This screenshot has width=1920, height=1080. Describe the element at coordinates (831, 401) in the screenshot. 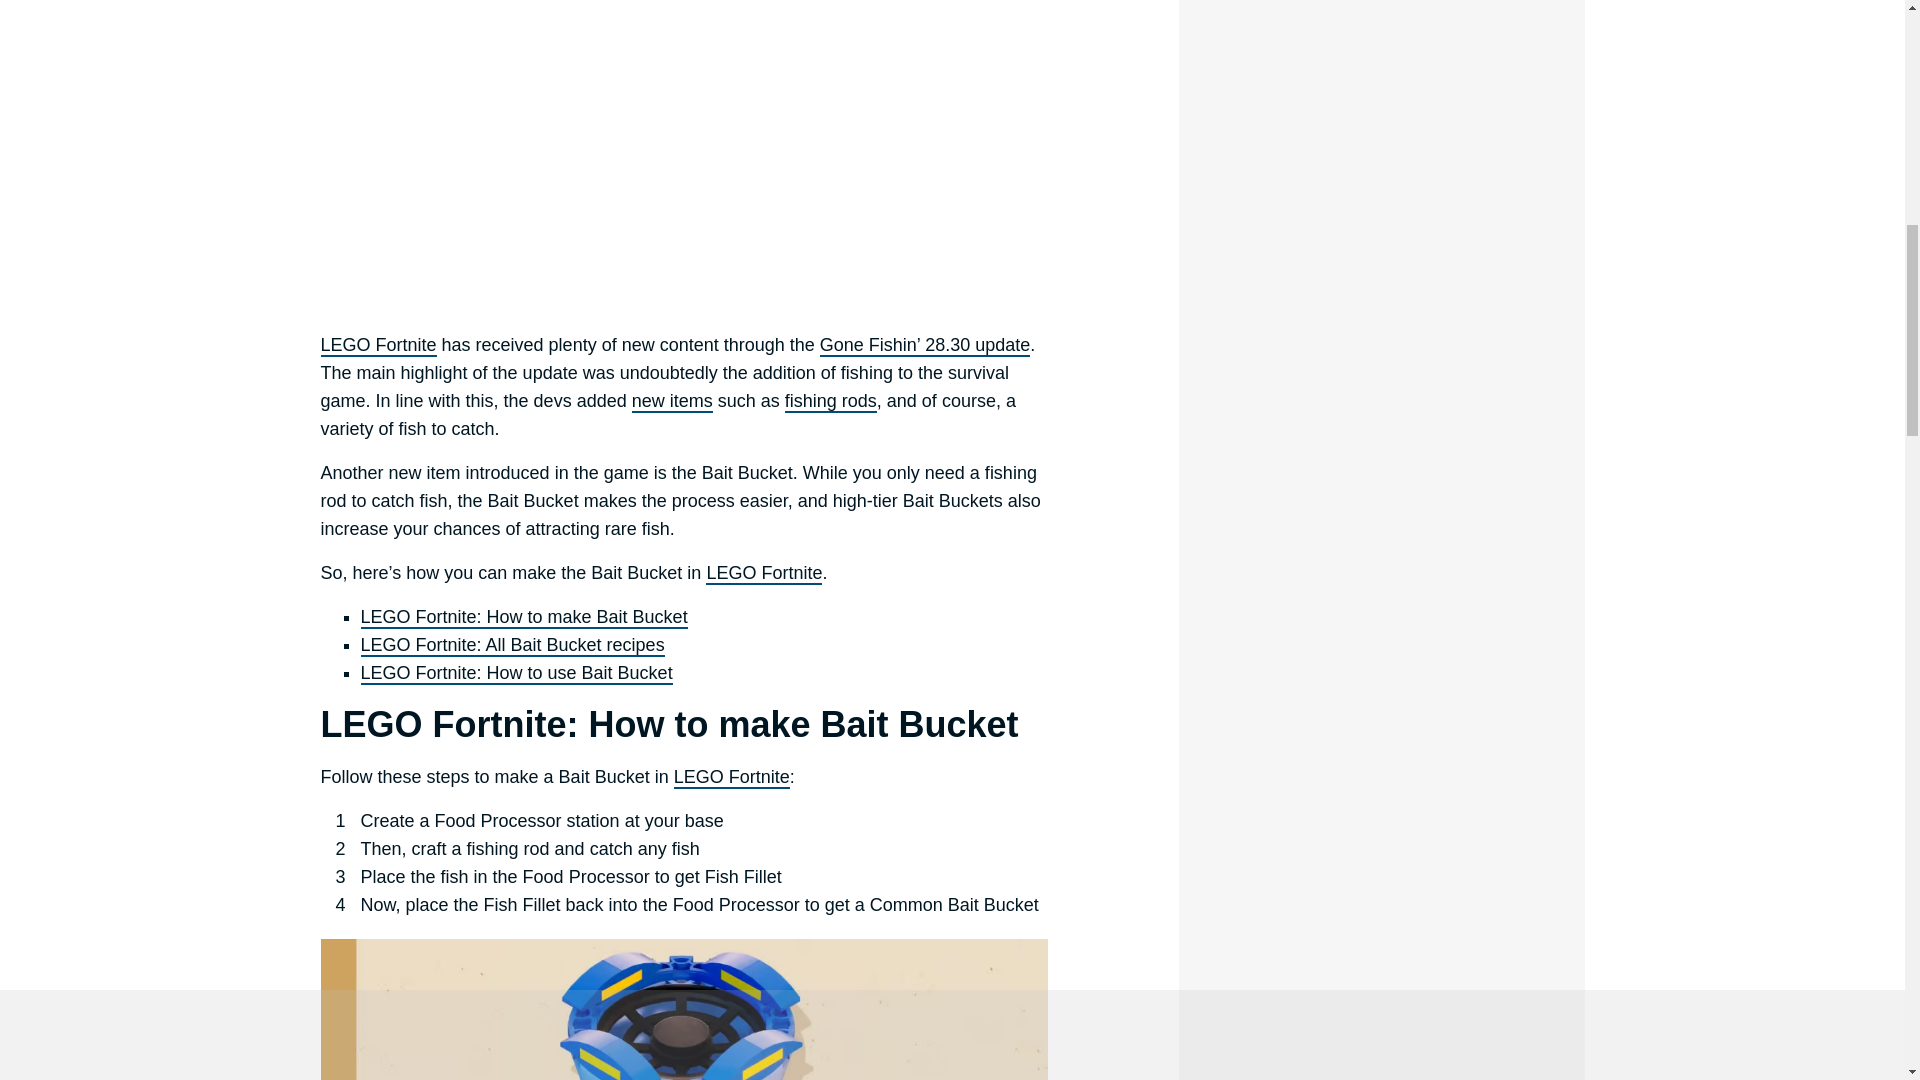

I see `fishing rods` at that location.